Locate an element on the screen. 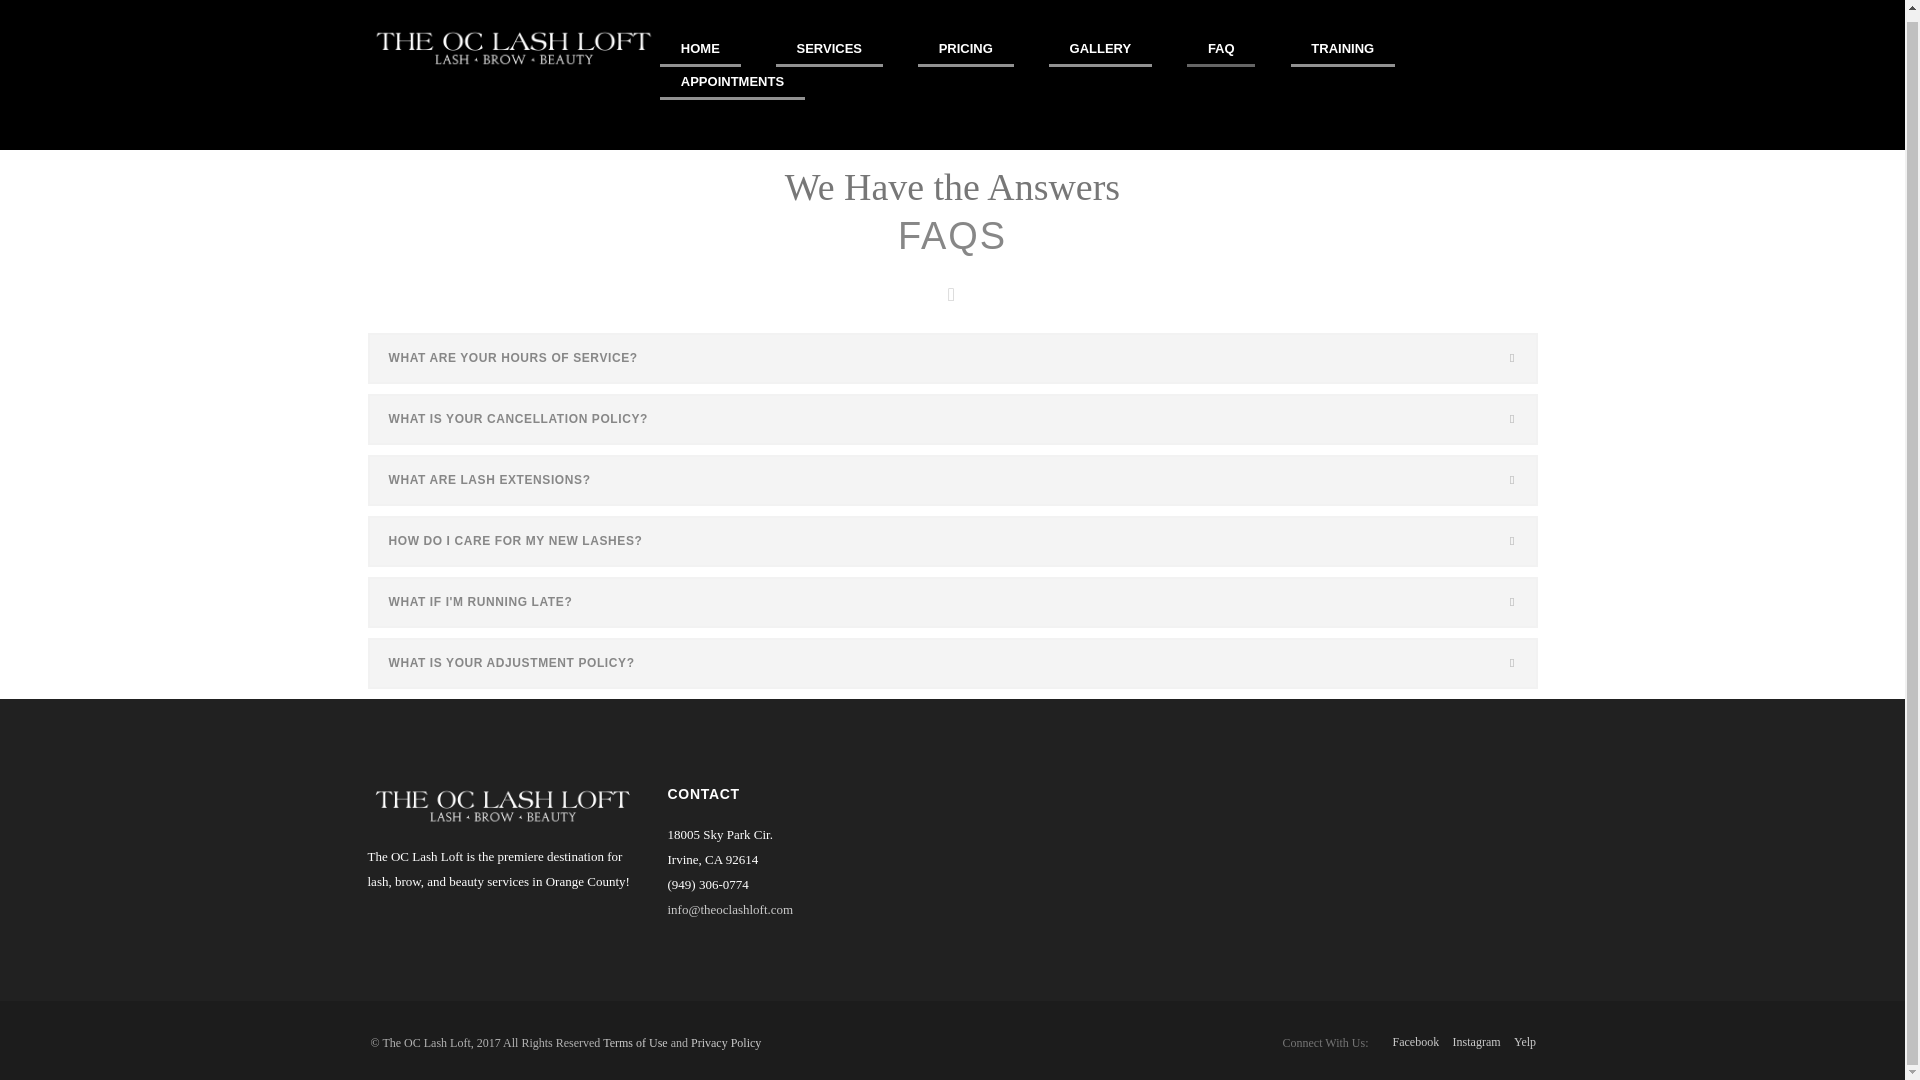  HOME is located at coordinates (700, 50).